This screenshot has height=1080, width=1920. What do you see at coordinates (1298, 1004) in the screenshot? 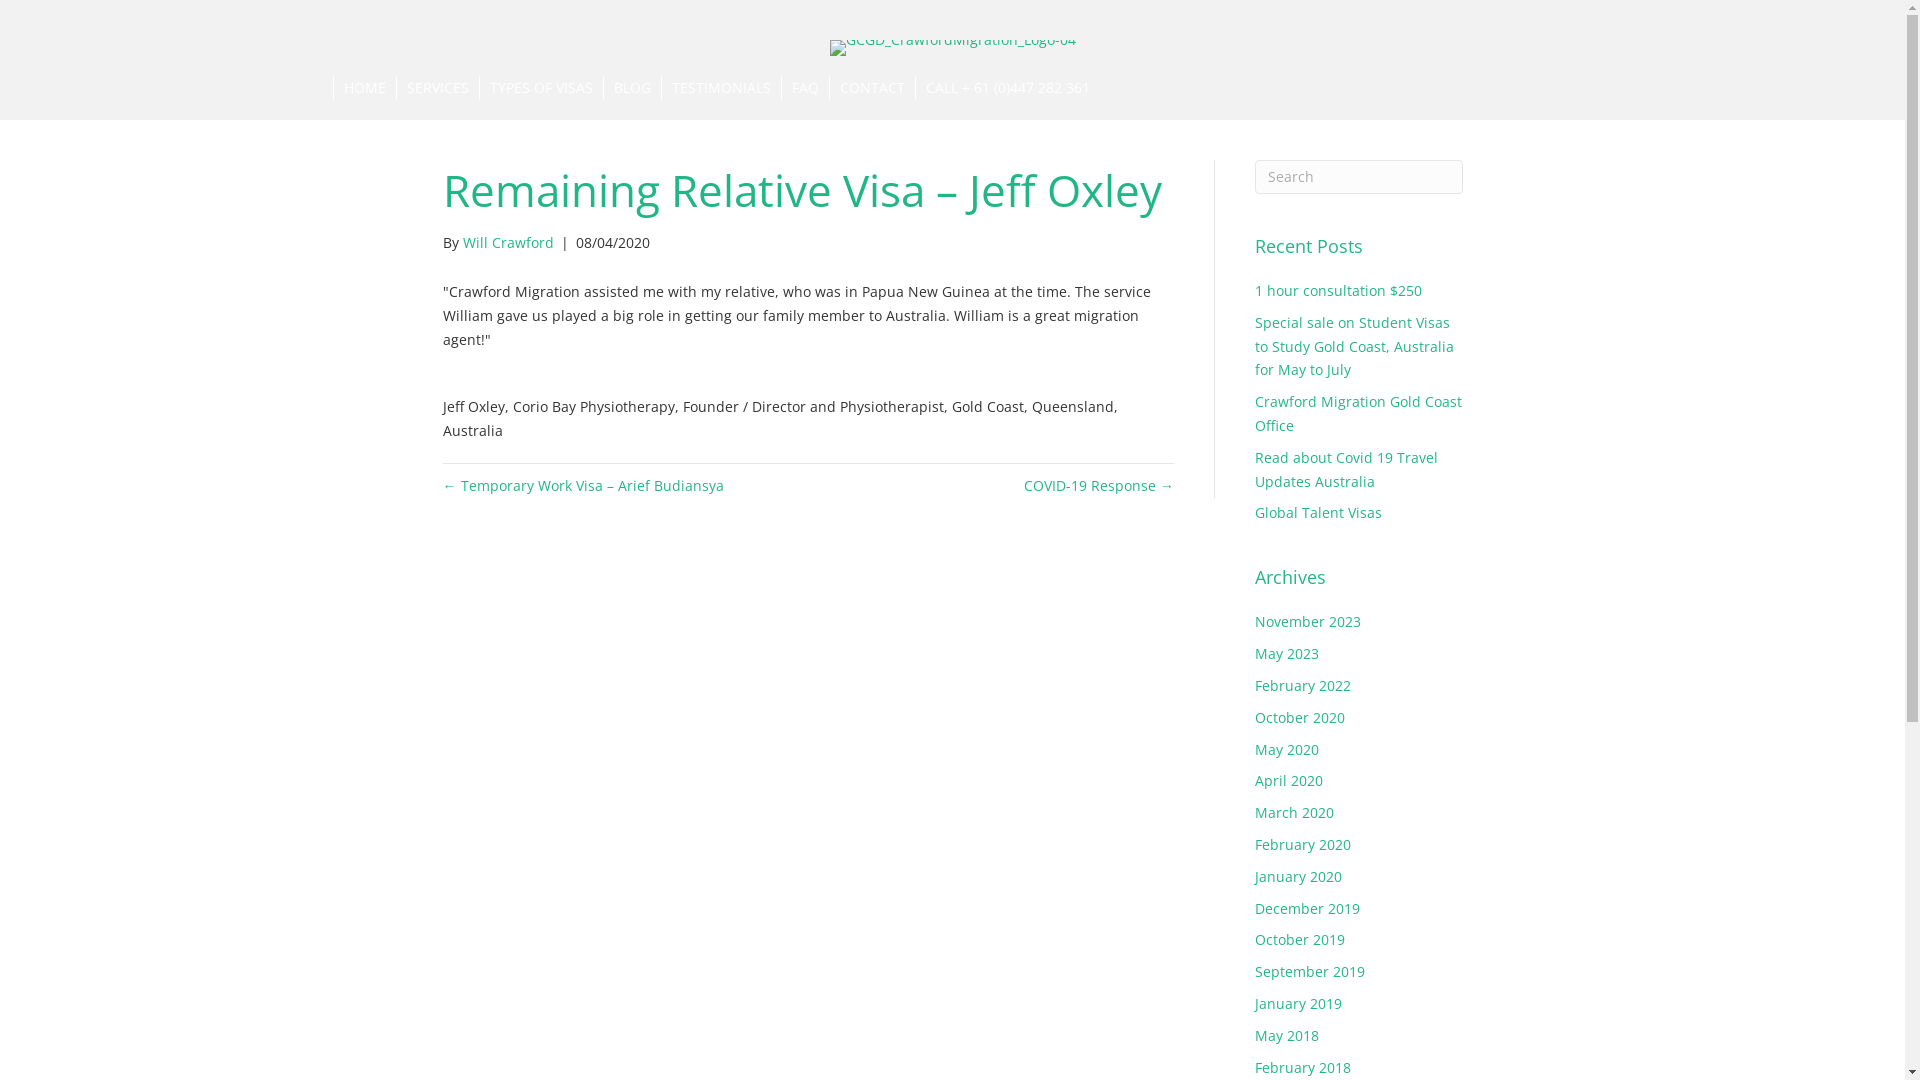
I see `January 2019` at bounding box center [1298, 1004].